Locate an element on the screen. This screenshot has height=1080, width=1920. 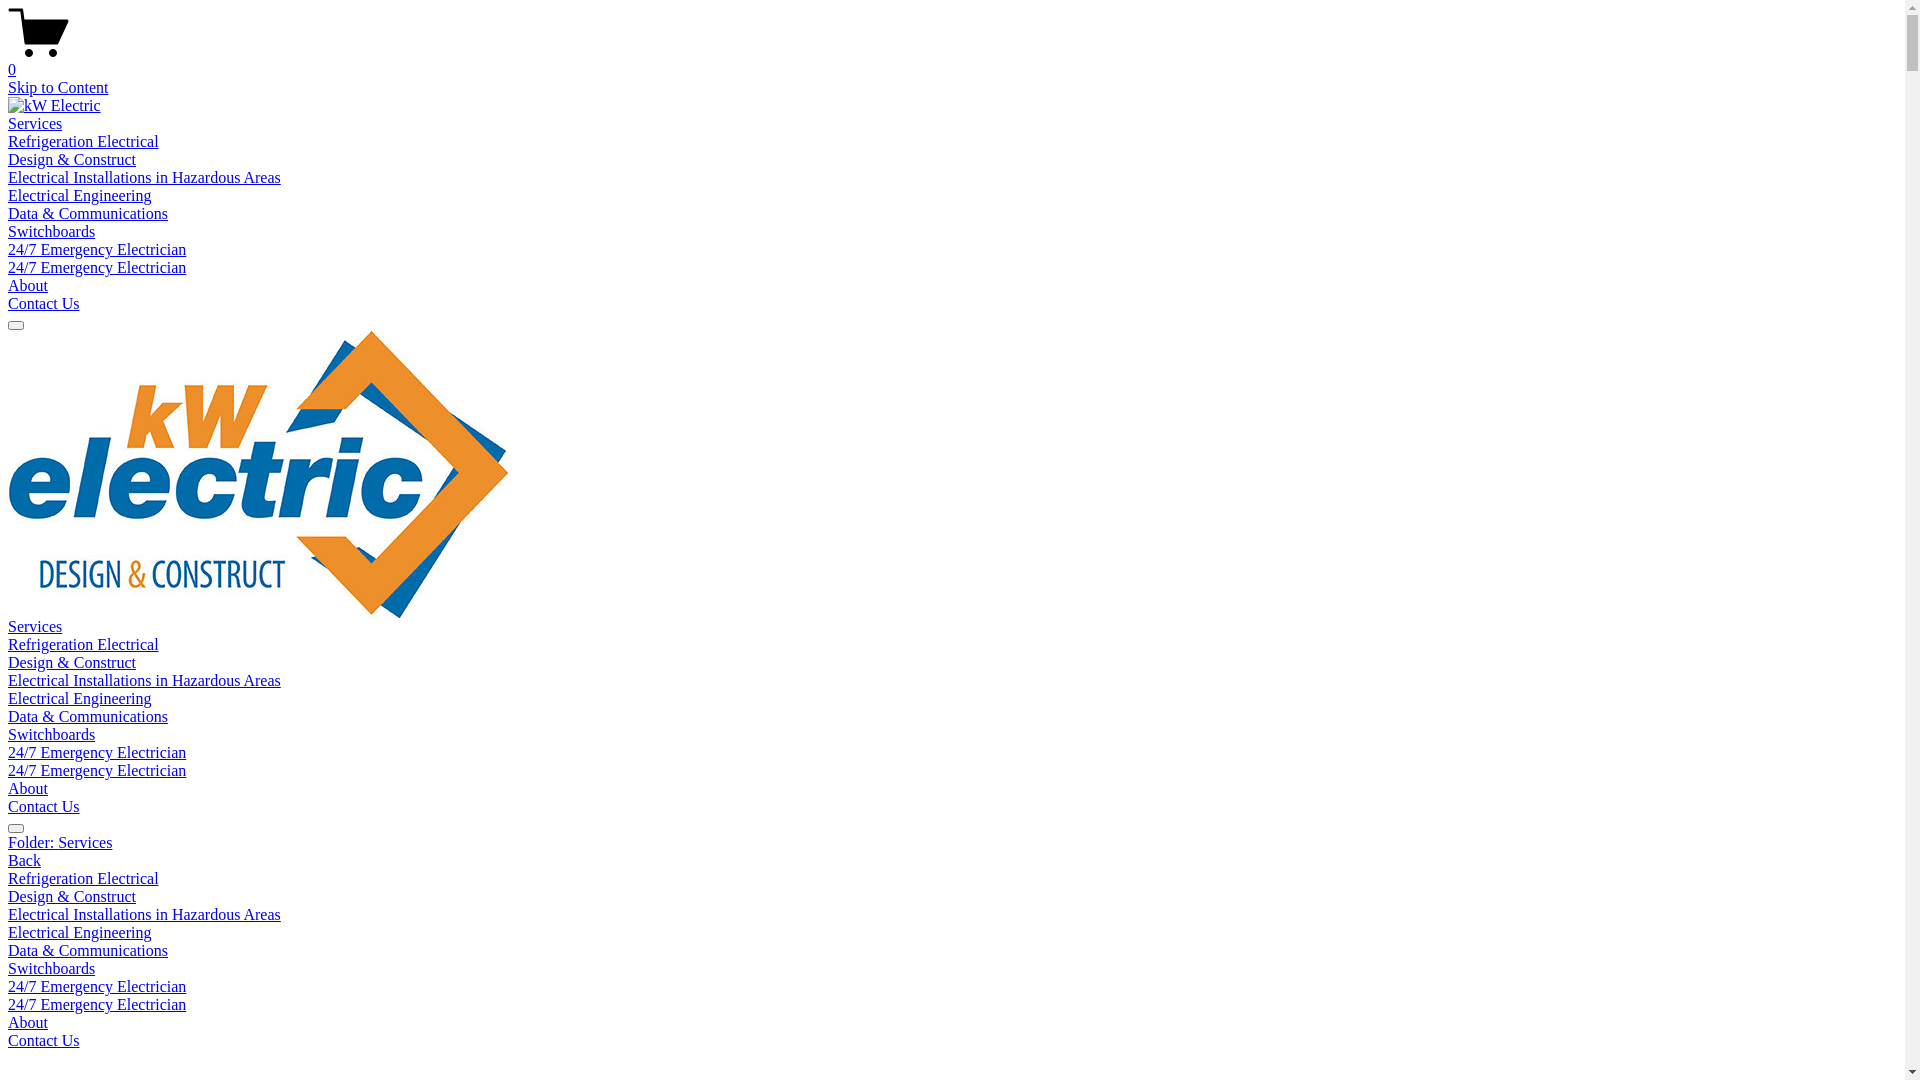
About is located at coordinates (28, 286).